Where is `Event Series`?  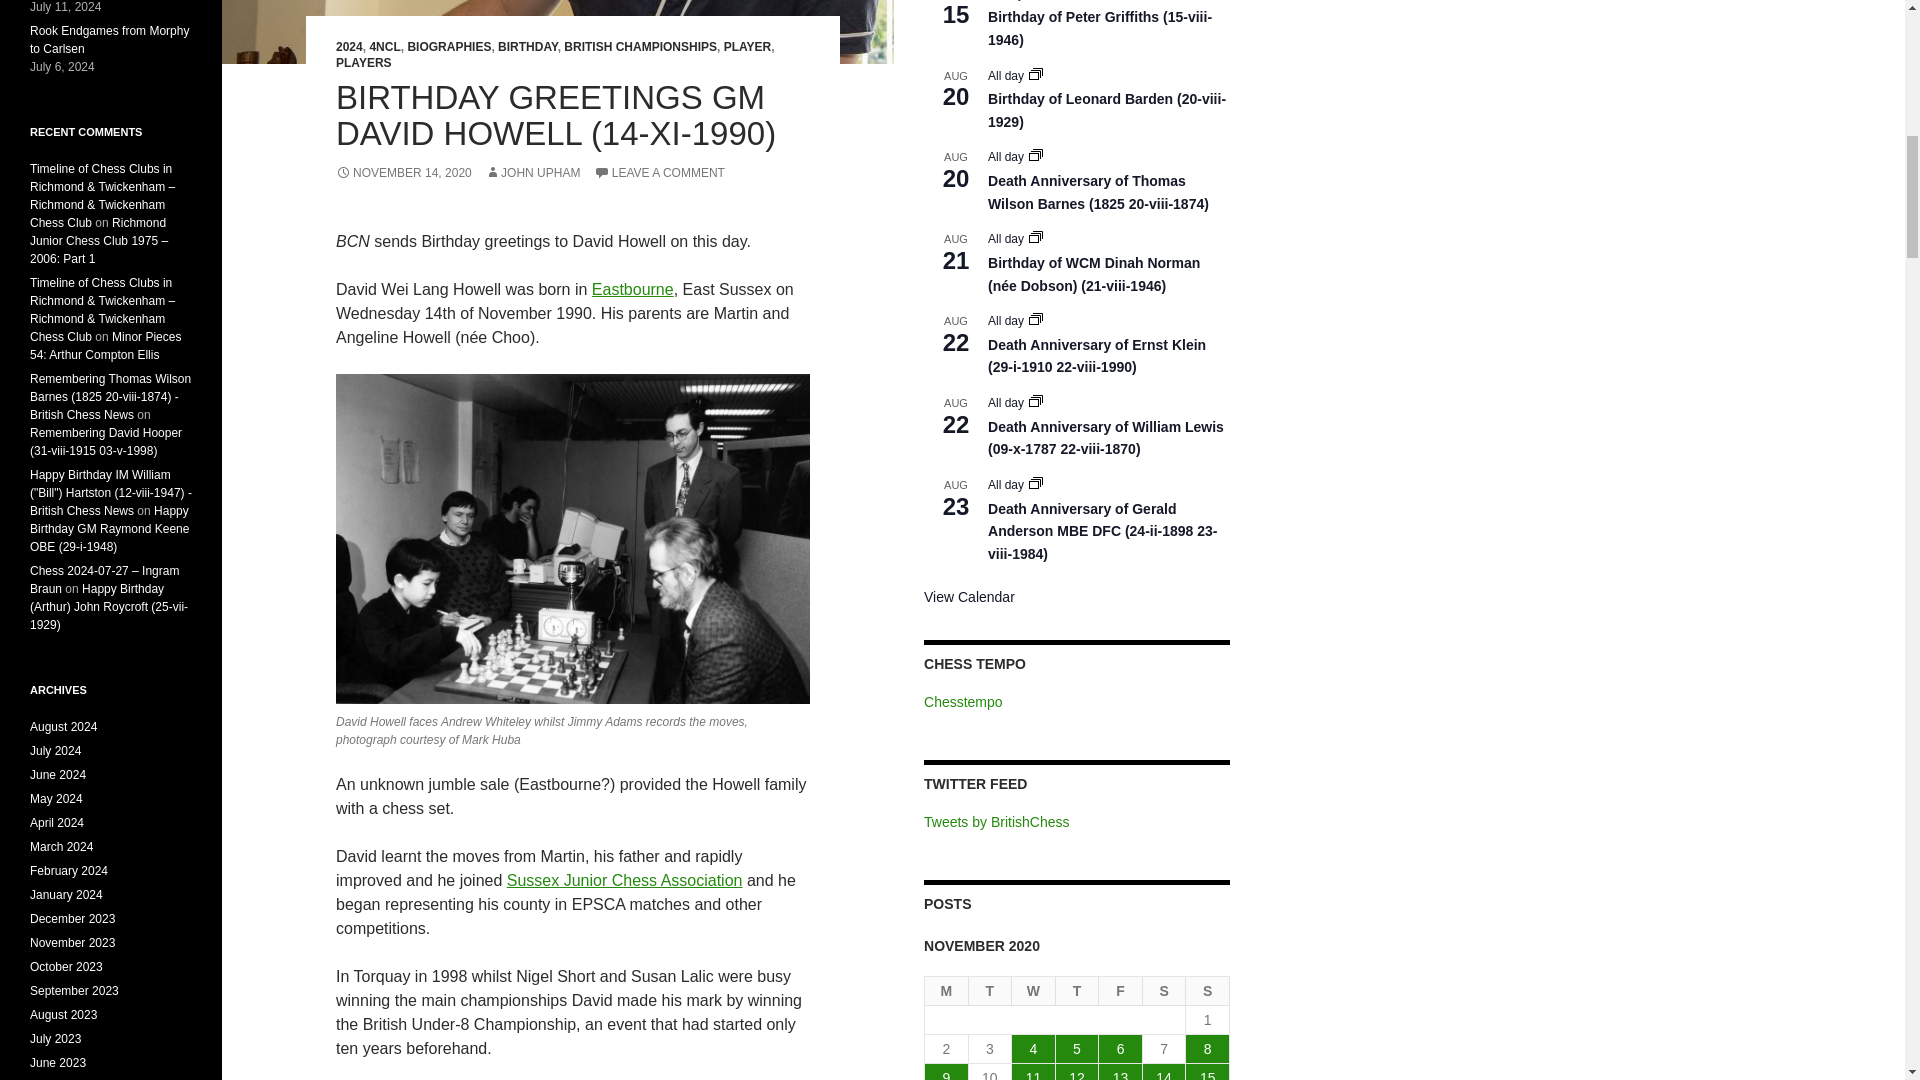
Event Series is located at coordinates (1036, 319).